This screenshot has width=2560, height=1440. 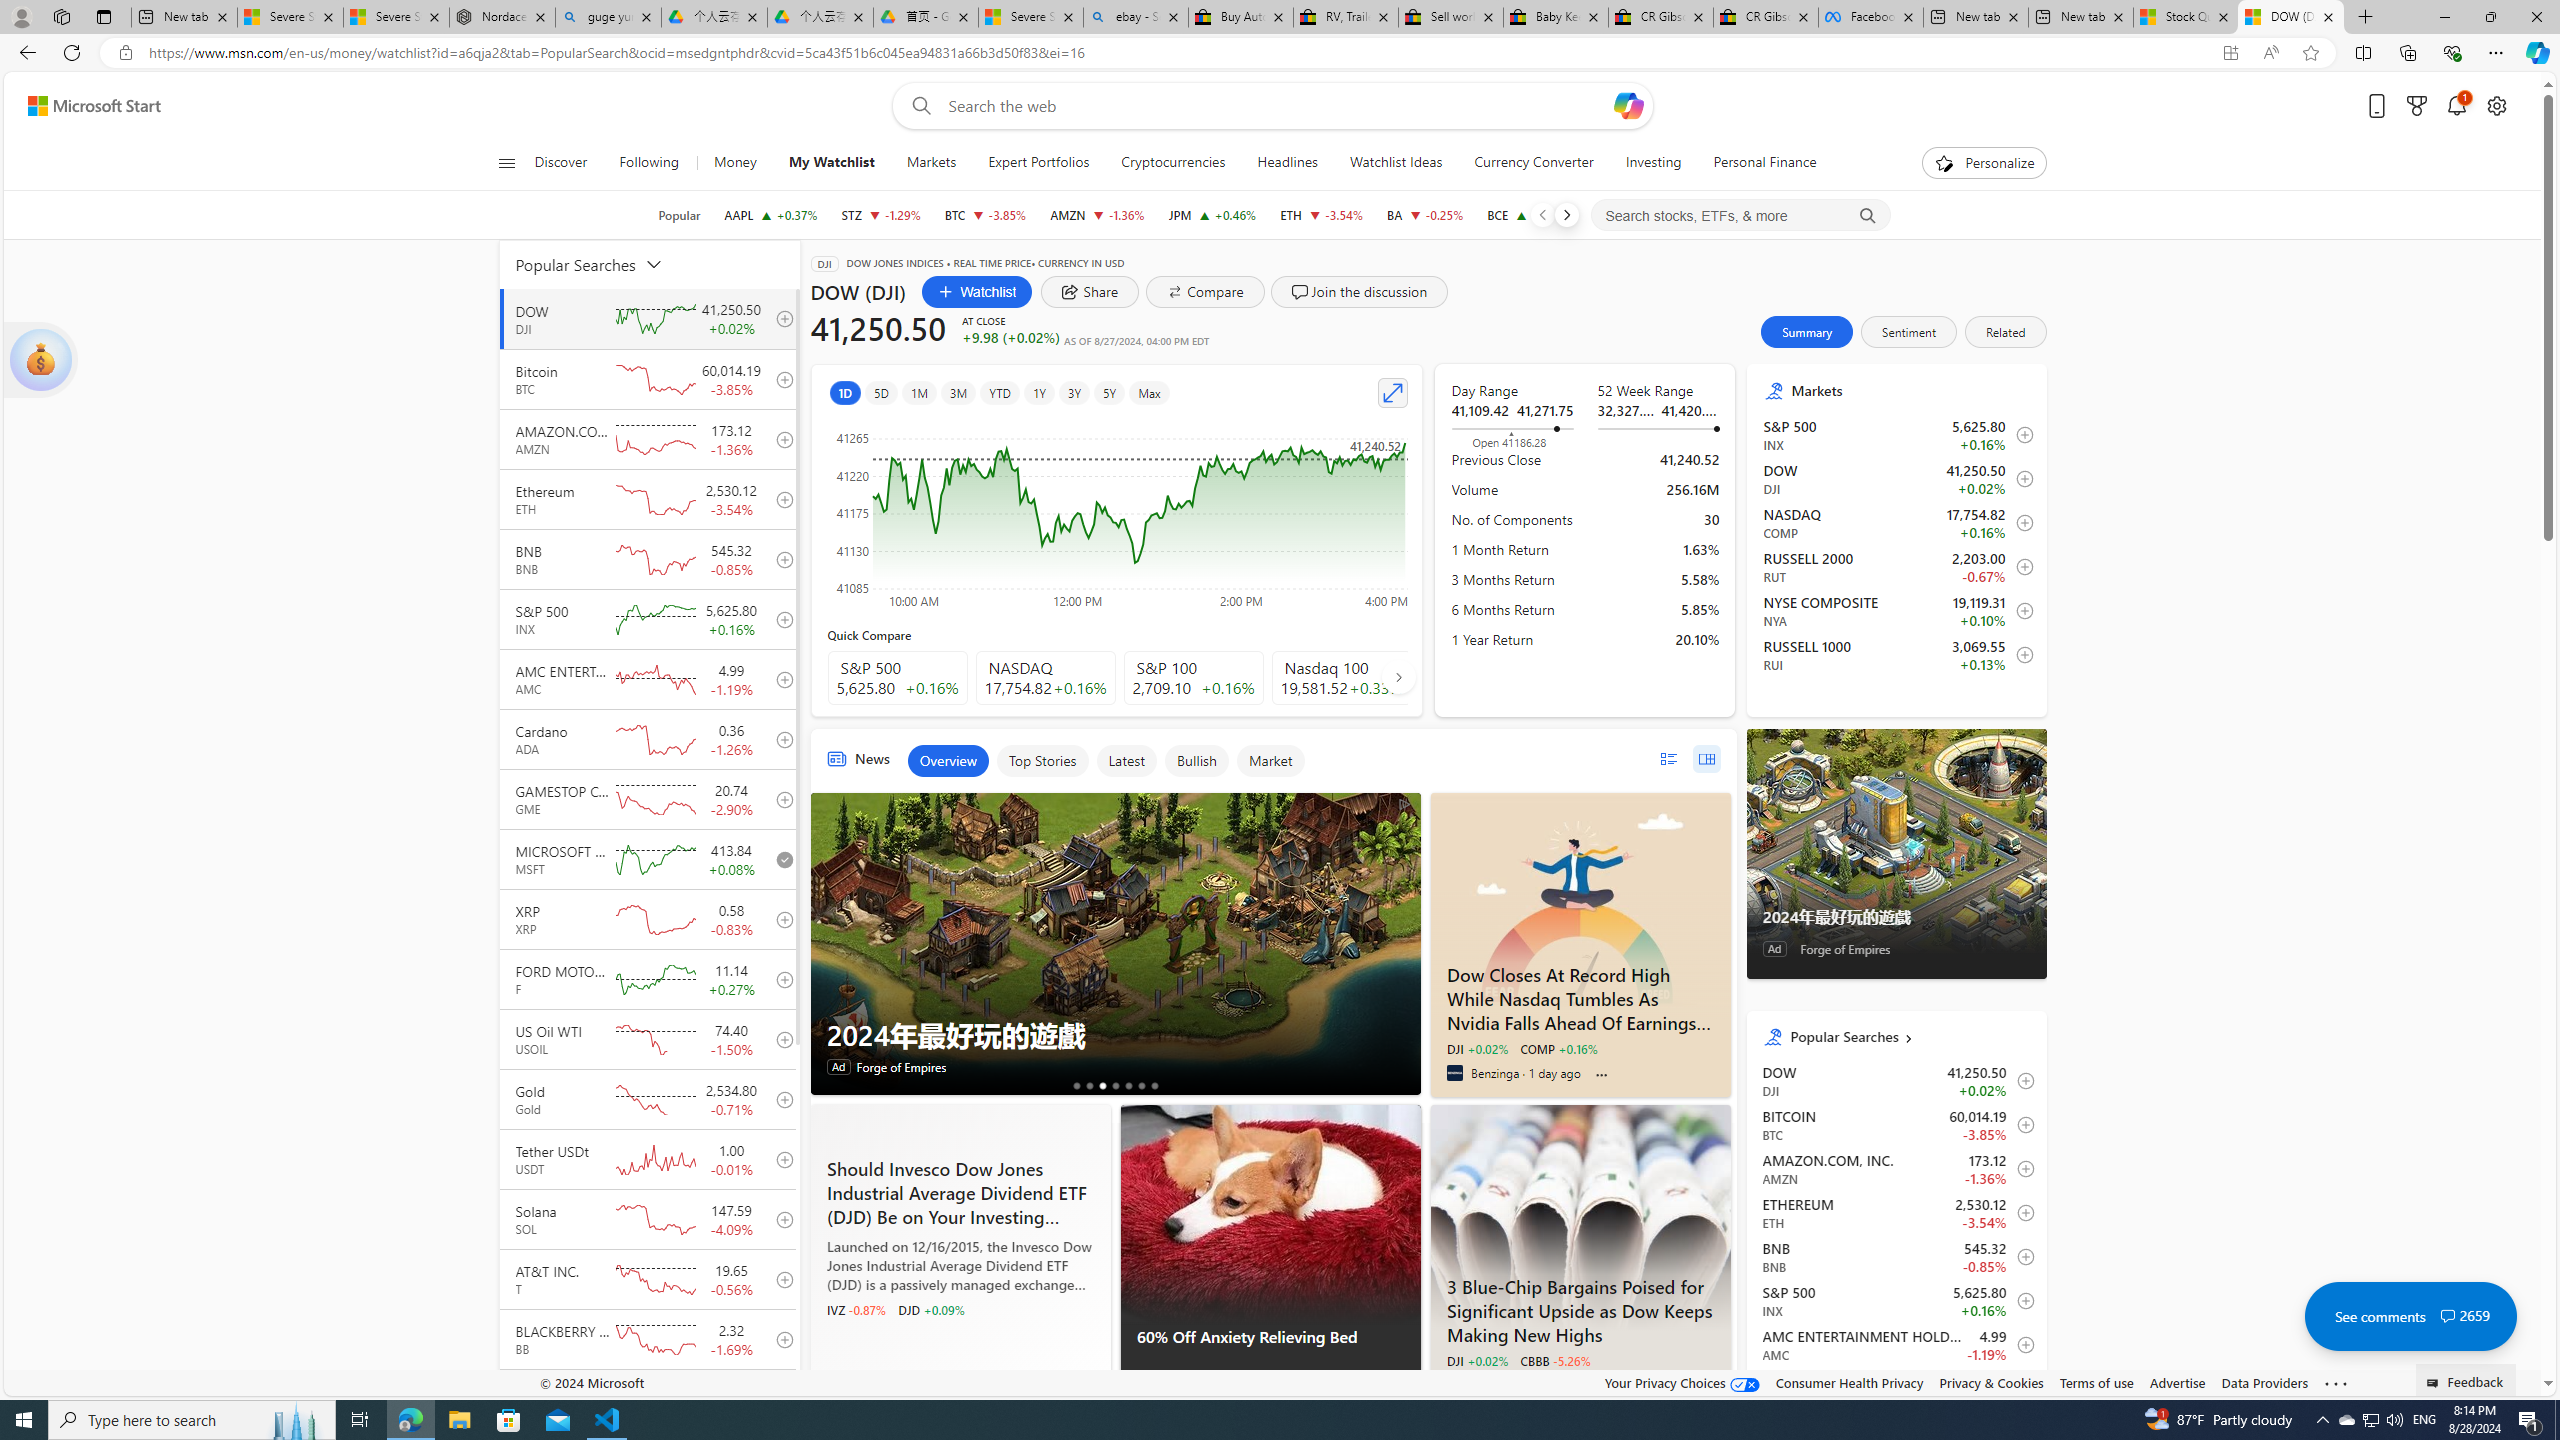 What do you see at coordinates (2497, 106) in the screenshot?
I see `Open settings` at bounding box center [2497, 106].